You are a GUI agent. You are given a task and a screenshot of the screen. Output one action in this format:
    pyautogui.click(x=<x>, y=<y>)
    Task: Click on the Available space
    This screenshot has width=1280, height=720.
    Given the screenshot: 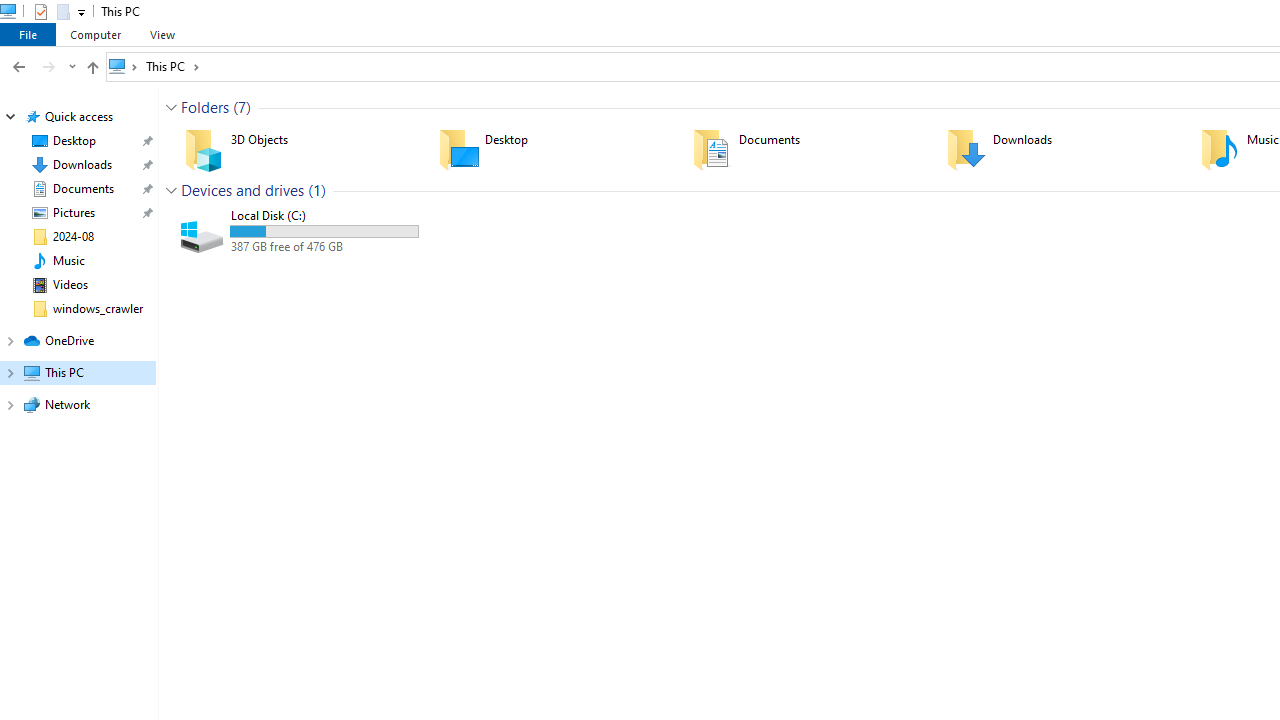 What is the action you would take?
    pyautogui.click(x=324, y=246)
    